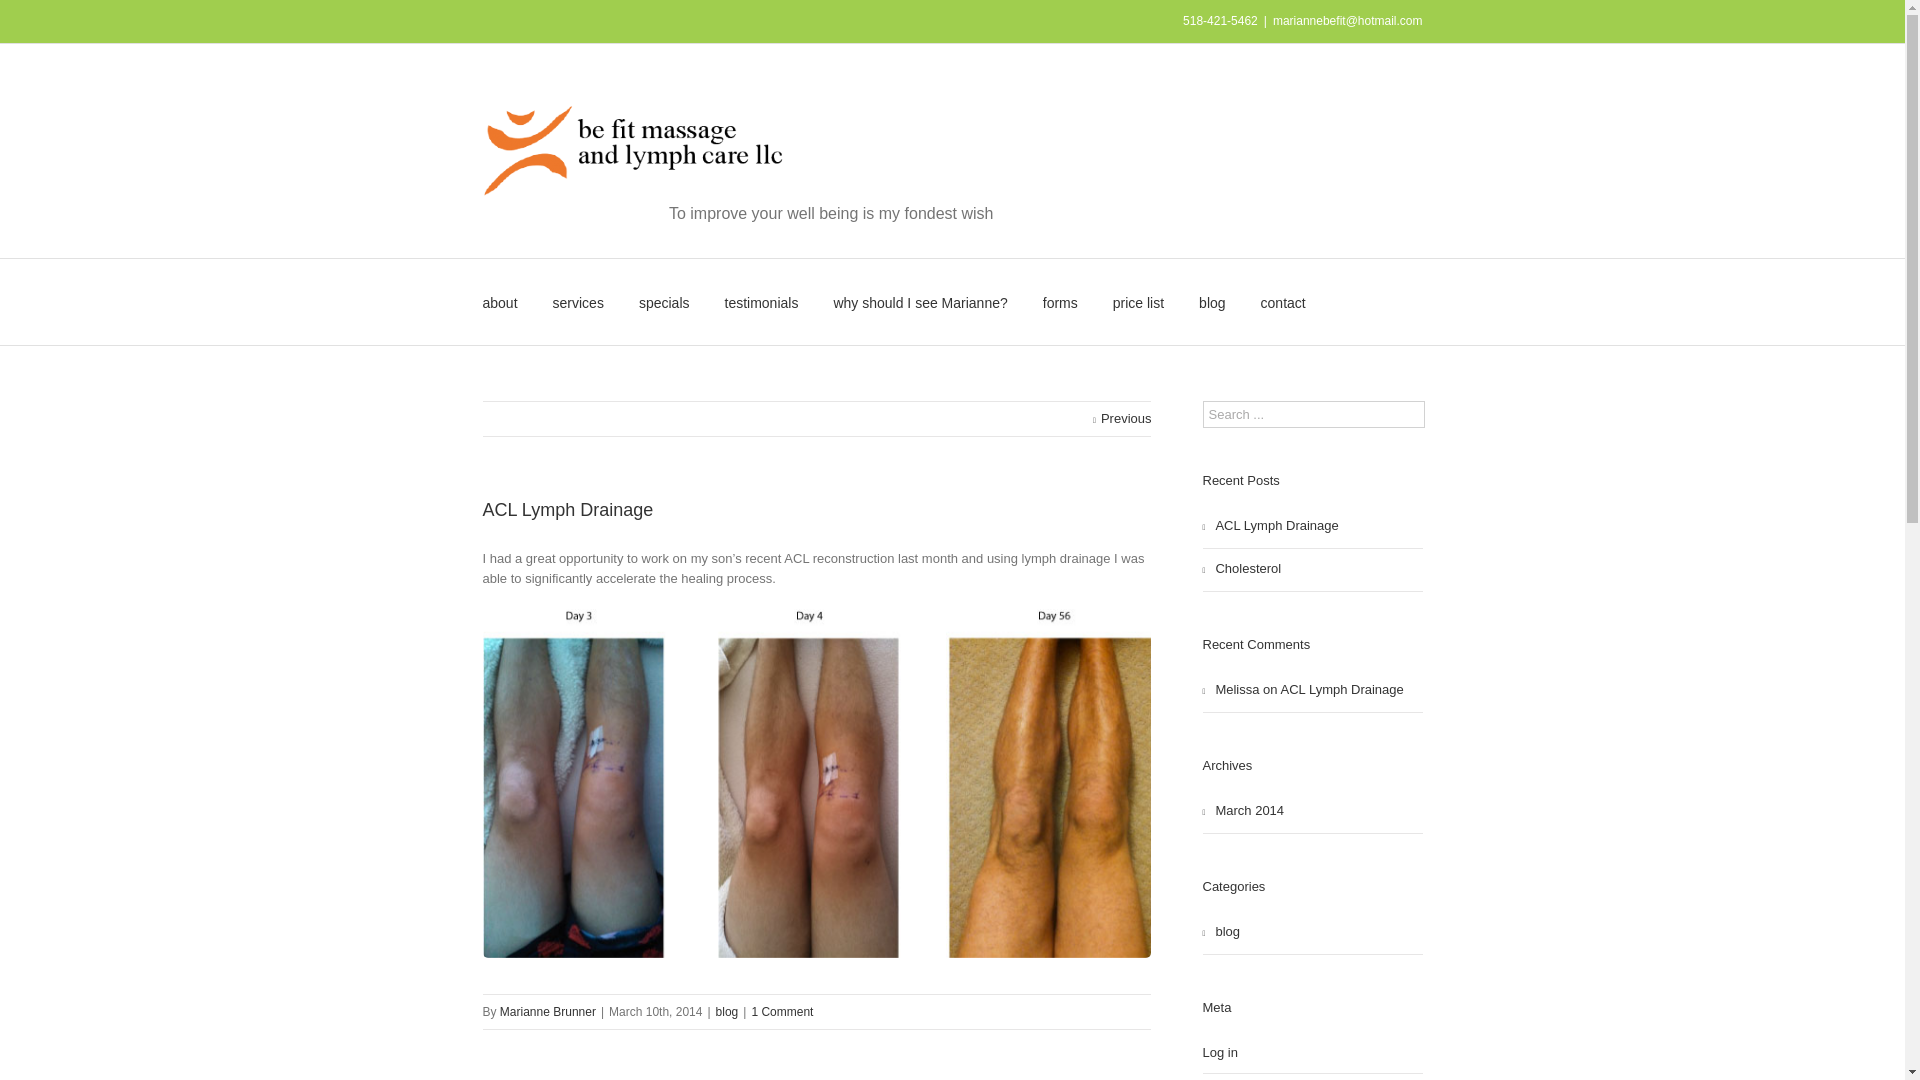 The width and height of the screenshot is (1920, 1080). Describe the element at coordinates (760, 302) in the screenshot. I see `testimonials` at that location.